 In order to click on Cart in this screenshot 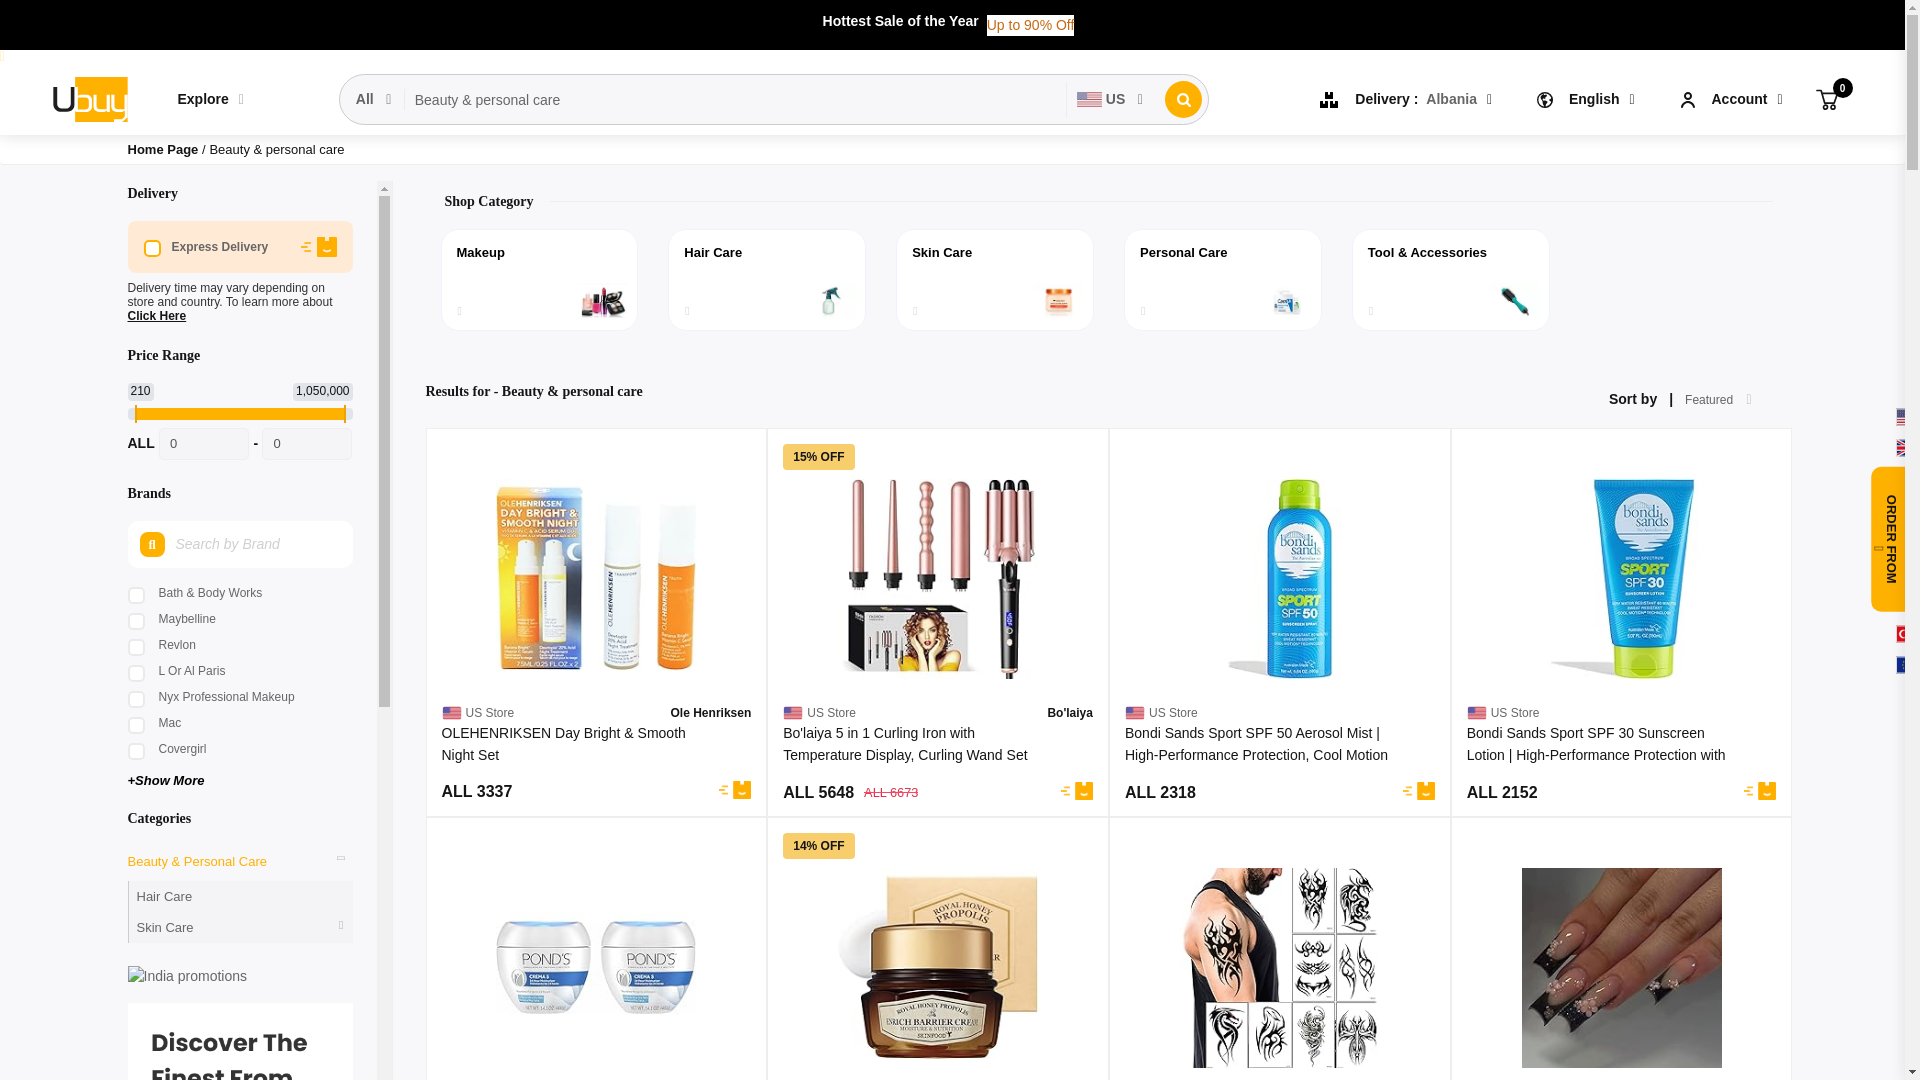, I will do `click(1826, 98)`.